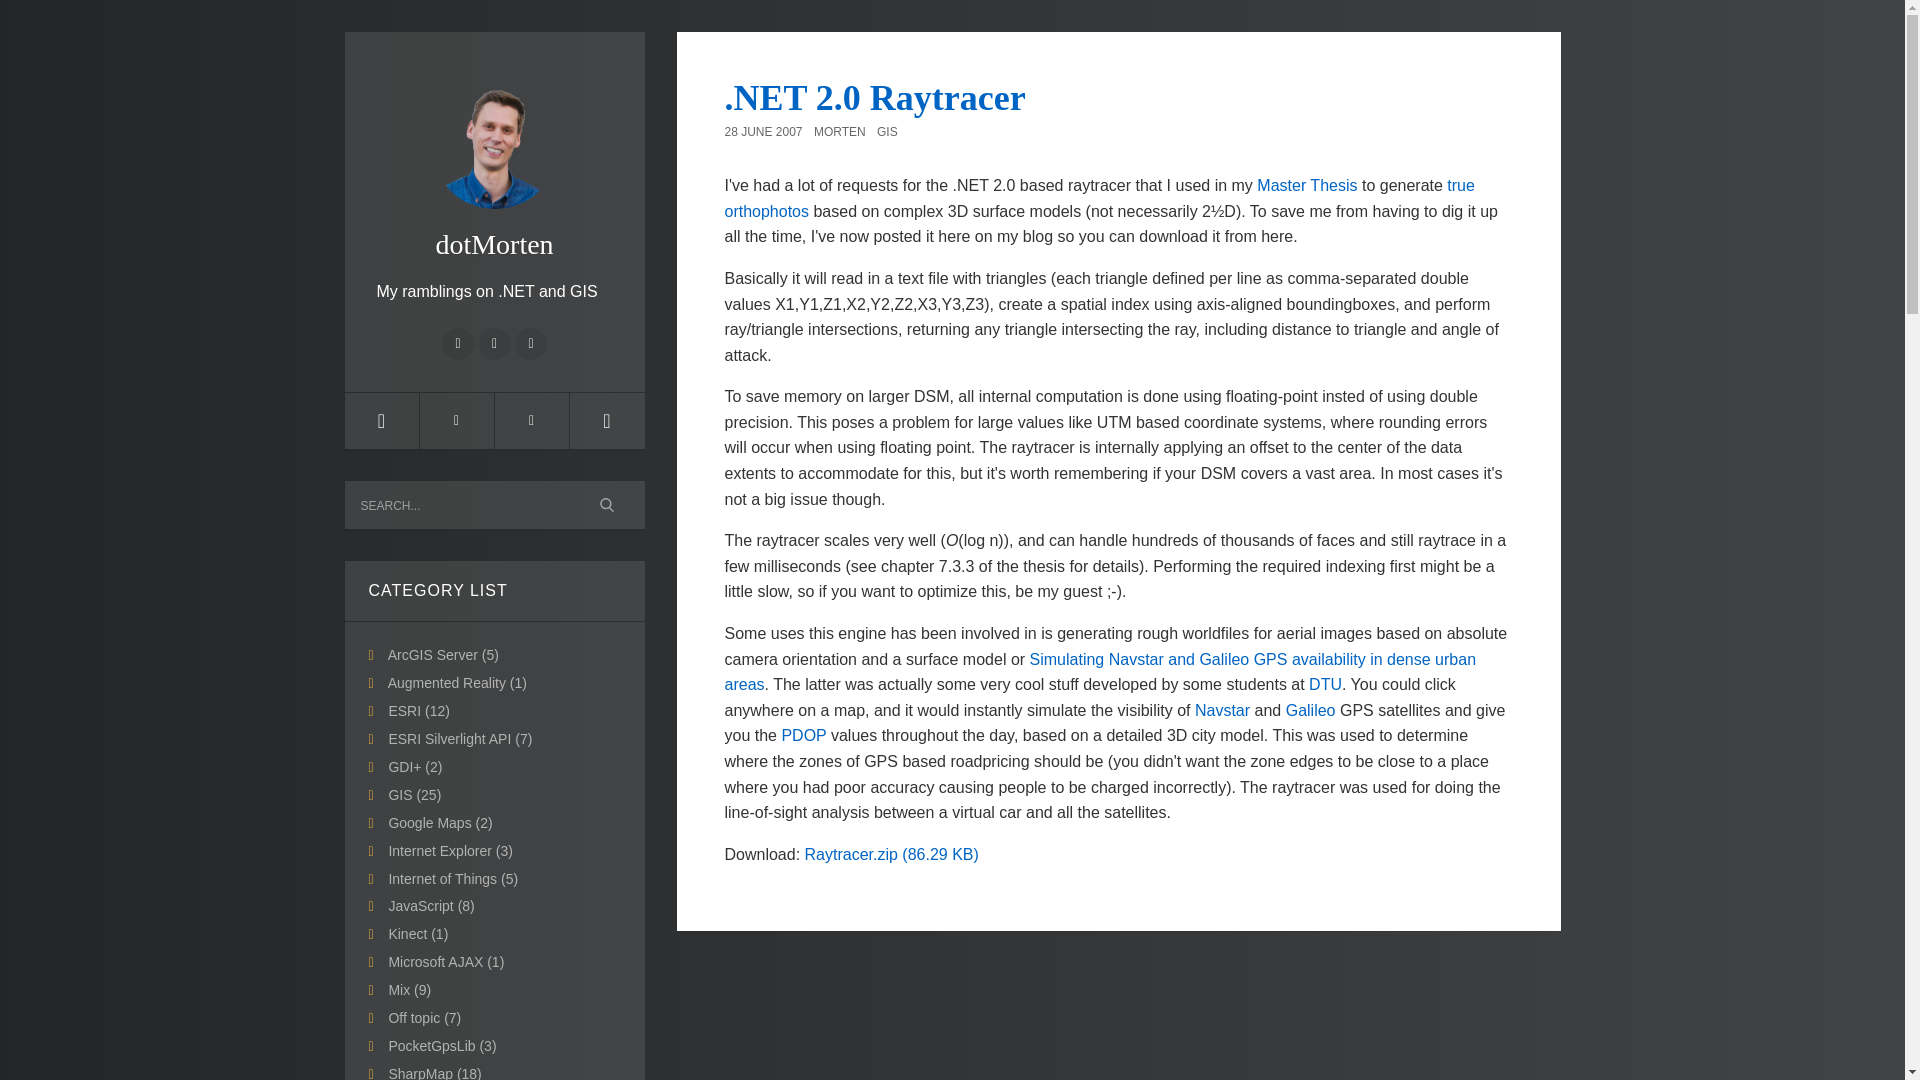 The width and height of the screenshot is (1920, 1080). I want to click on Category: ESRI, so click(418, 711).